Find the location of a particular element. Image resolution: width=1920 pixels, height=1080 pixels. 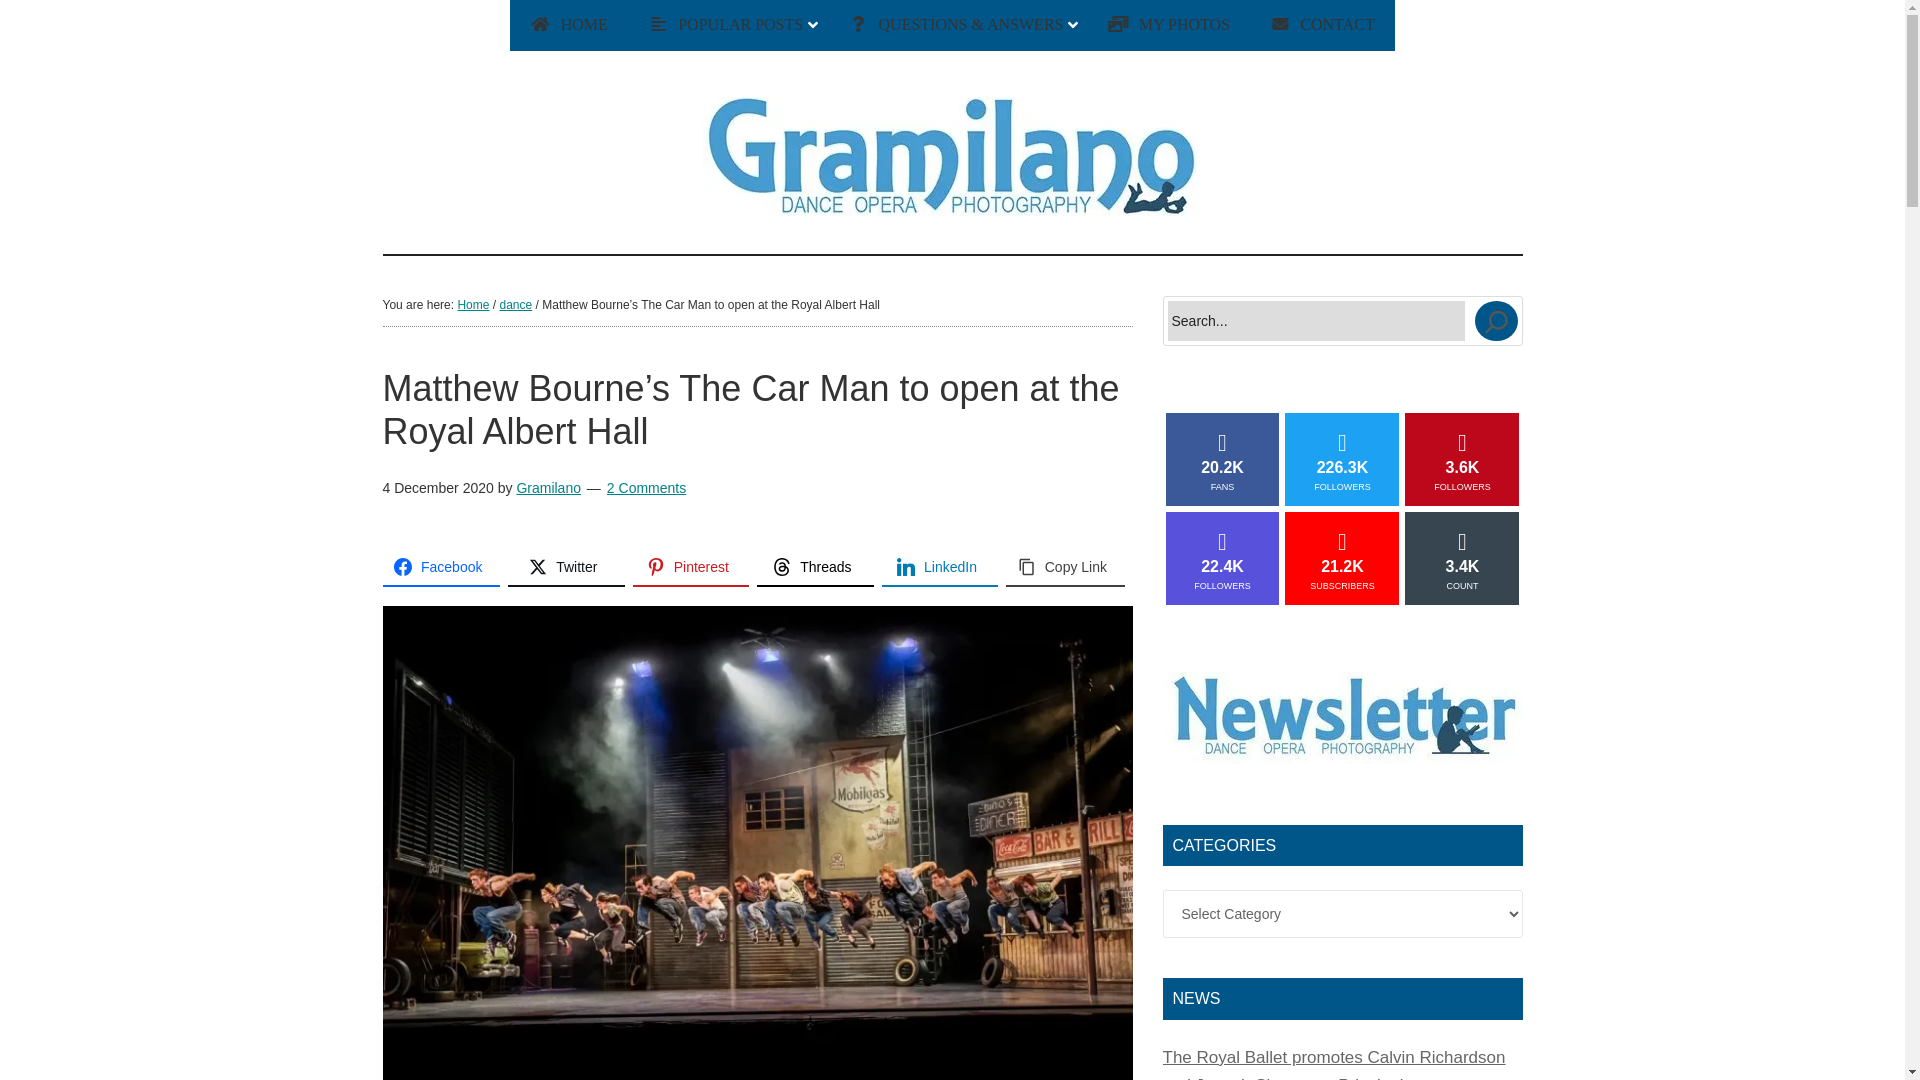

Home is located at coordinates (472, 305).